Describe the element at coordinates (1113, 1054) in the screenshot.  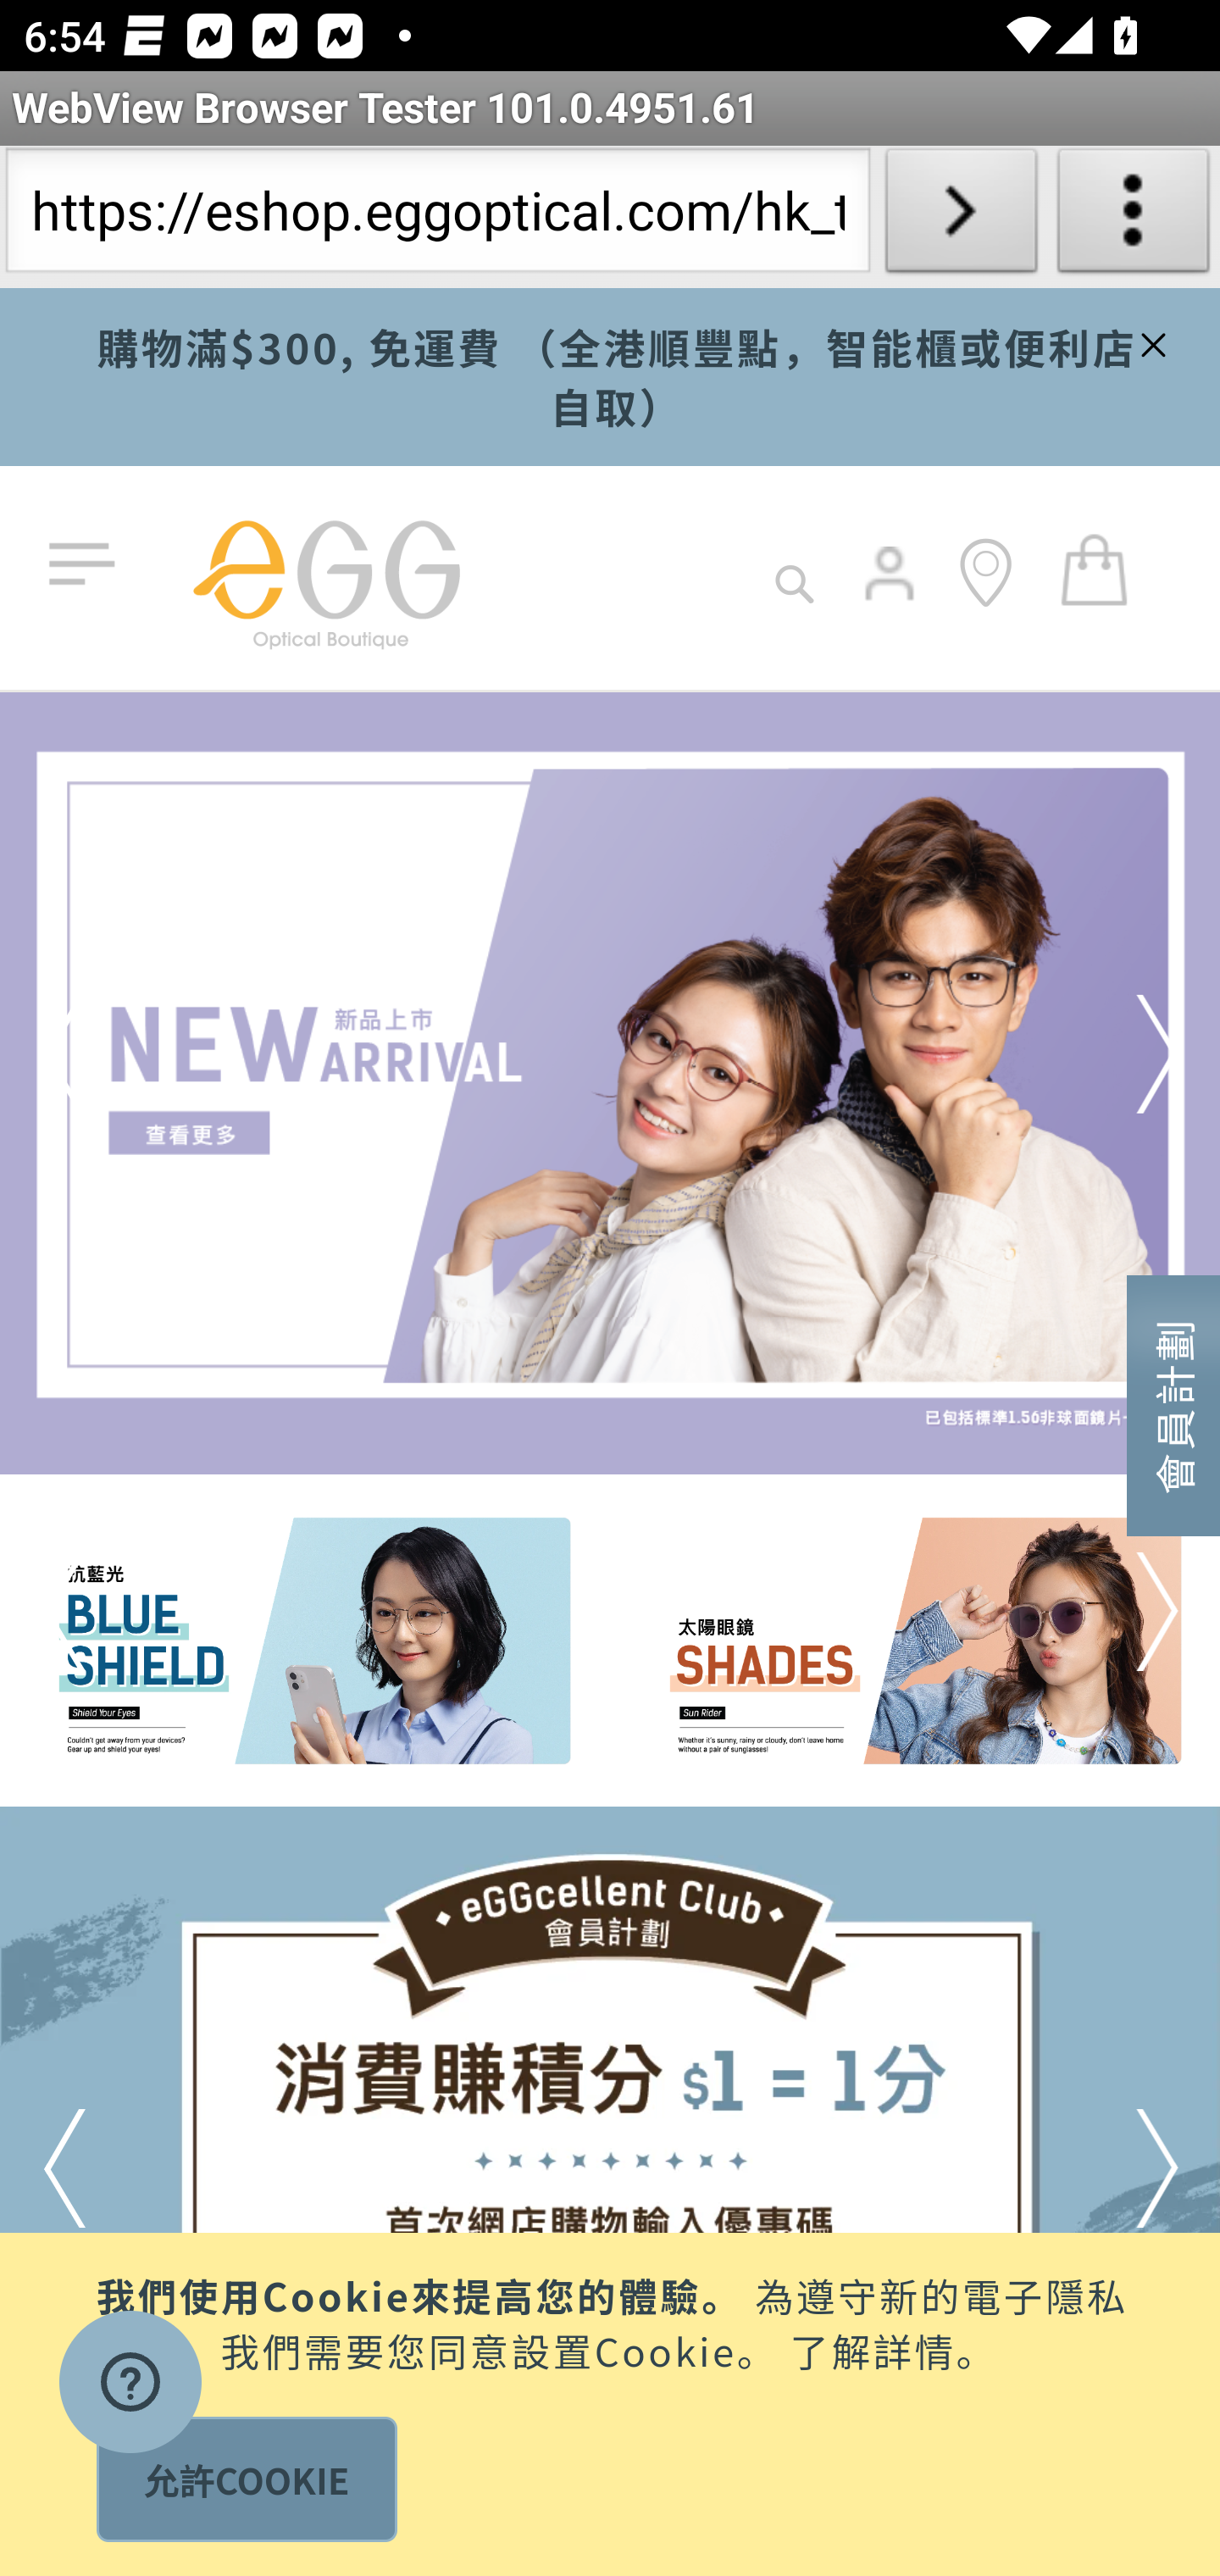
I see `next` at that location.